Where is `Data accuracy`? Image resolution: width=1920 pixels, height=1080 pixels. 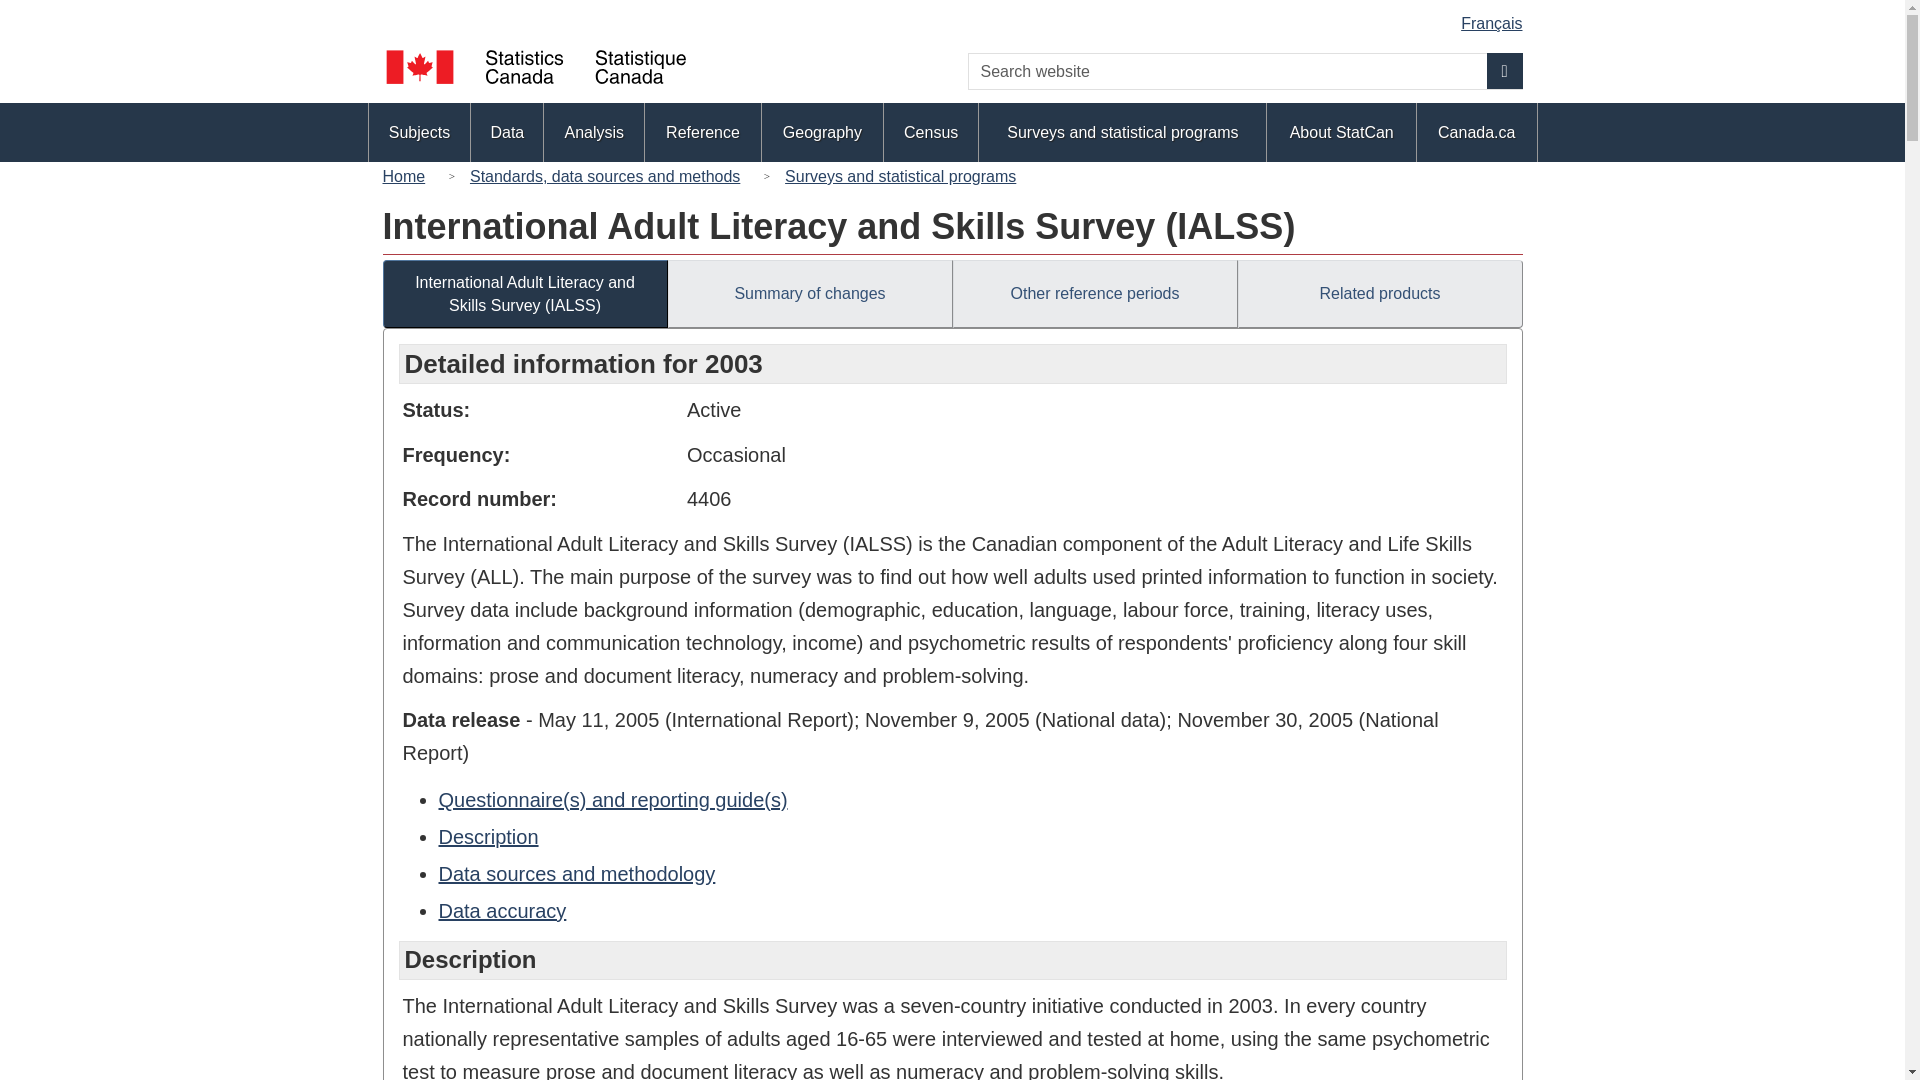
Data accuracy is located at coordinates (502, 910).